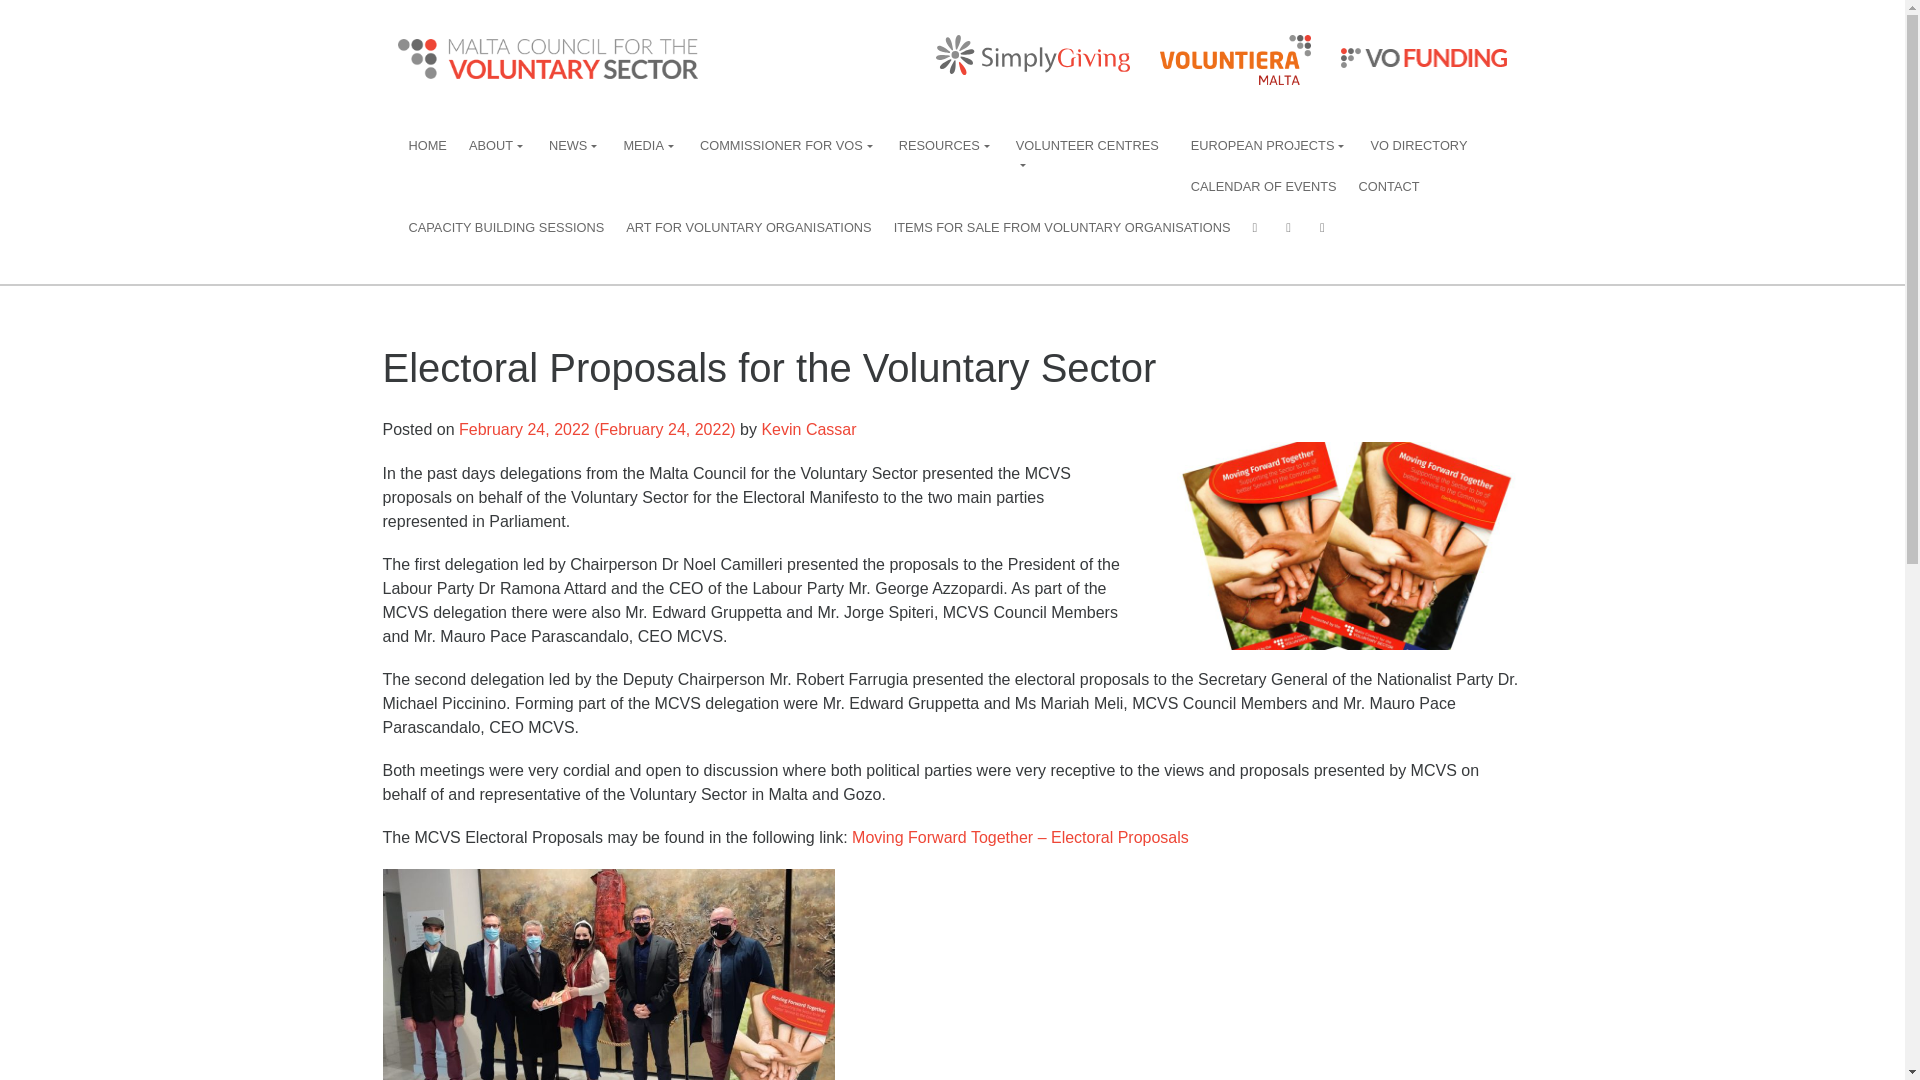  I want to click on MaltaCVS, so click(1033, 54).